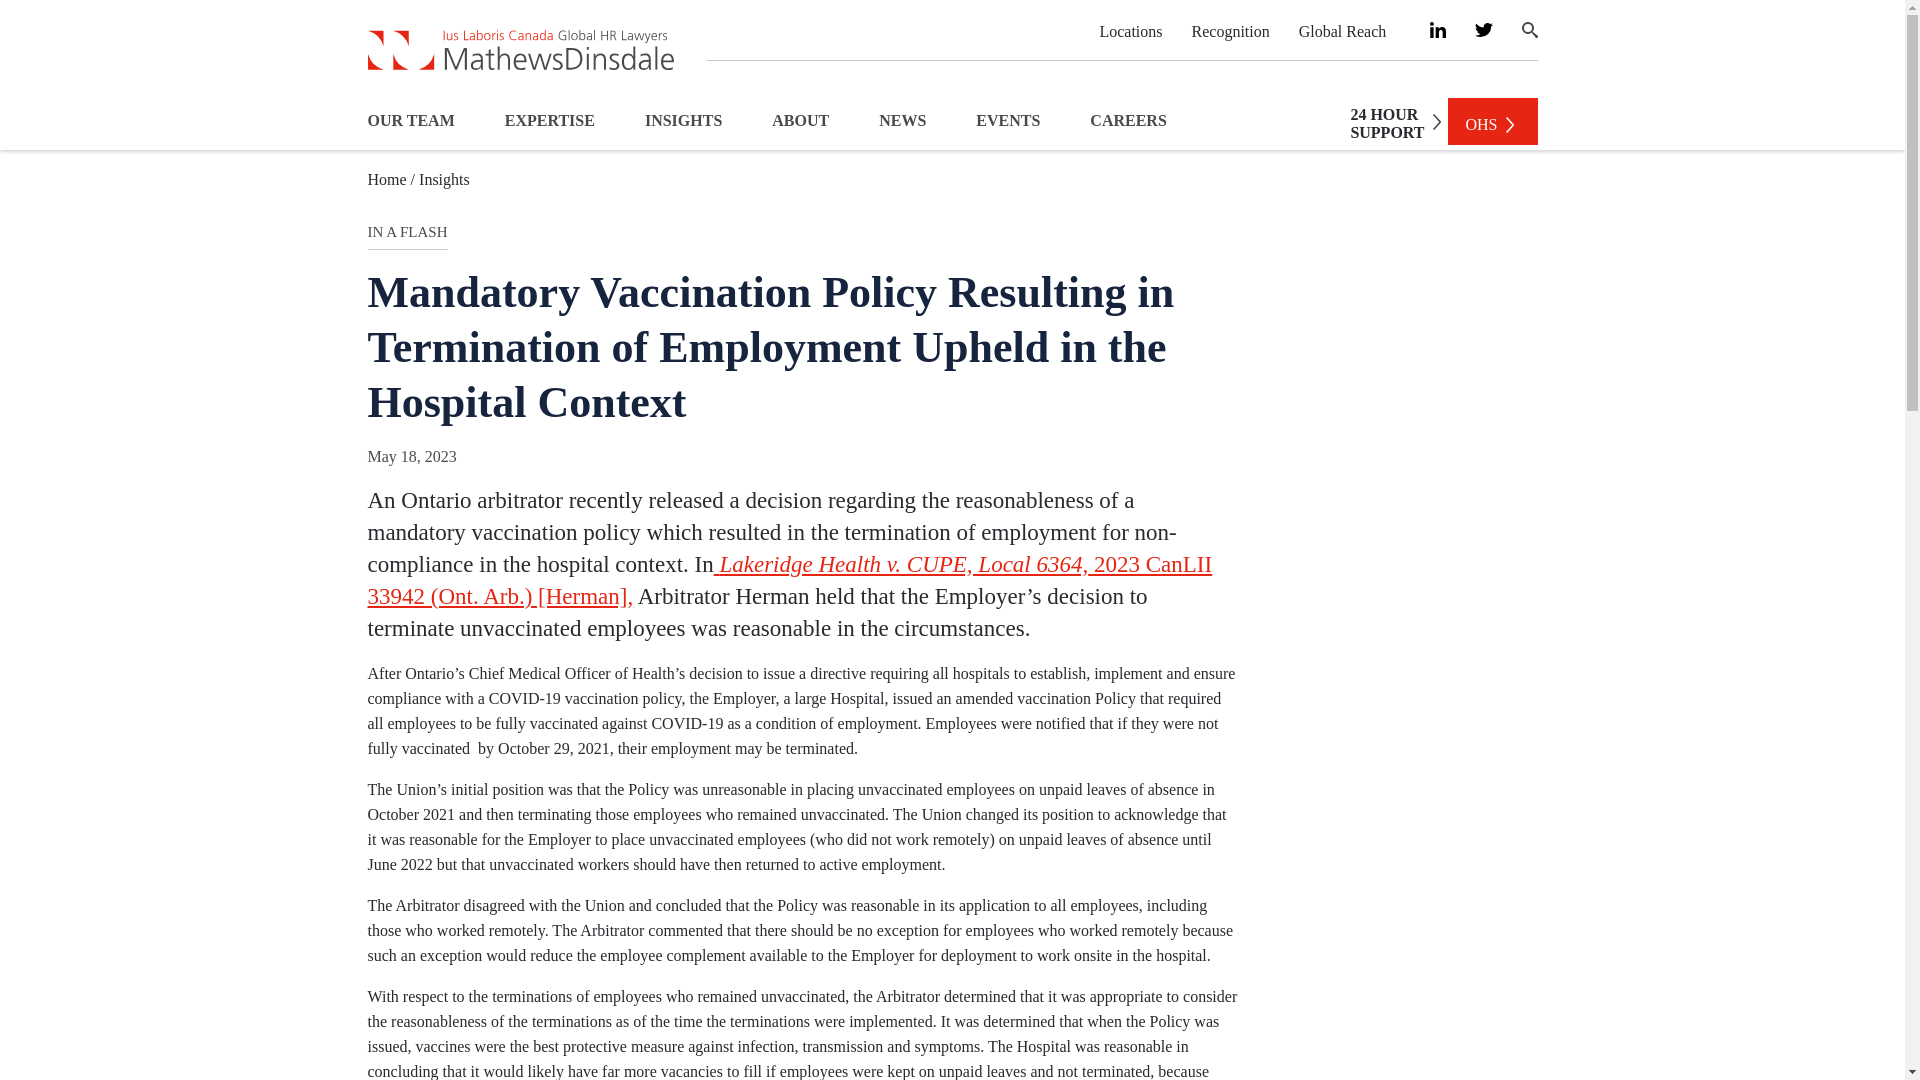  I want to click on Locations, so click(1130, 30).